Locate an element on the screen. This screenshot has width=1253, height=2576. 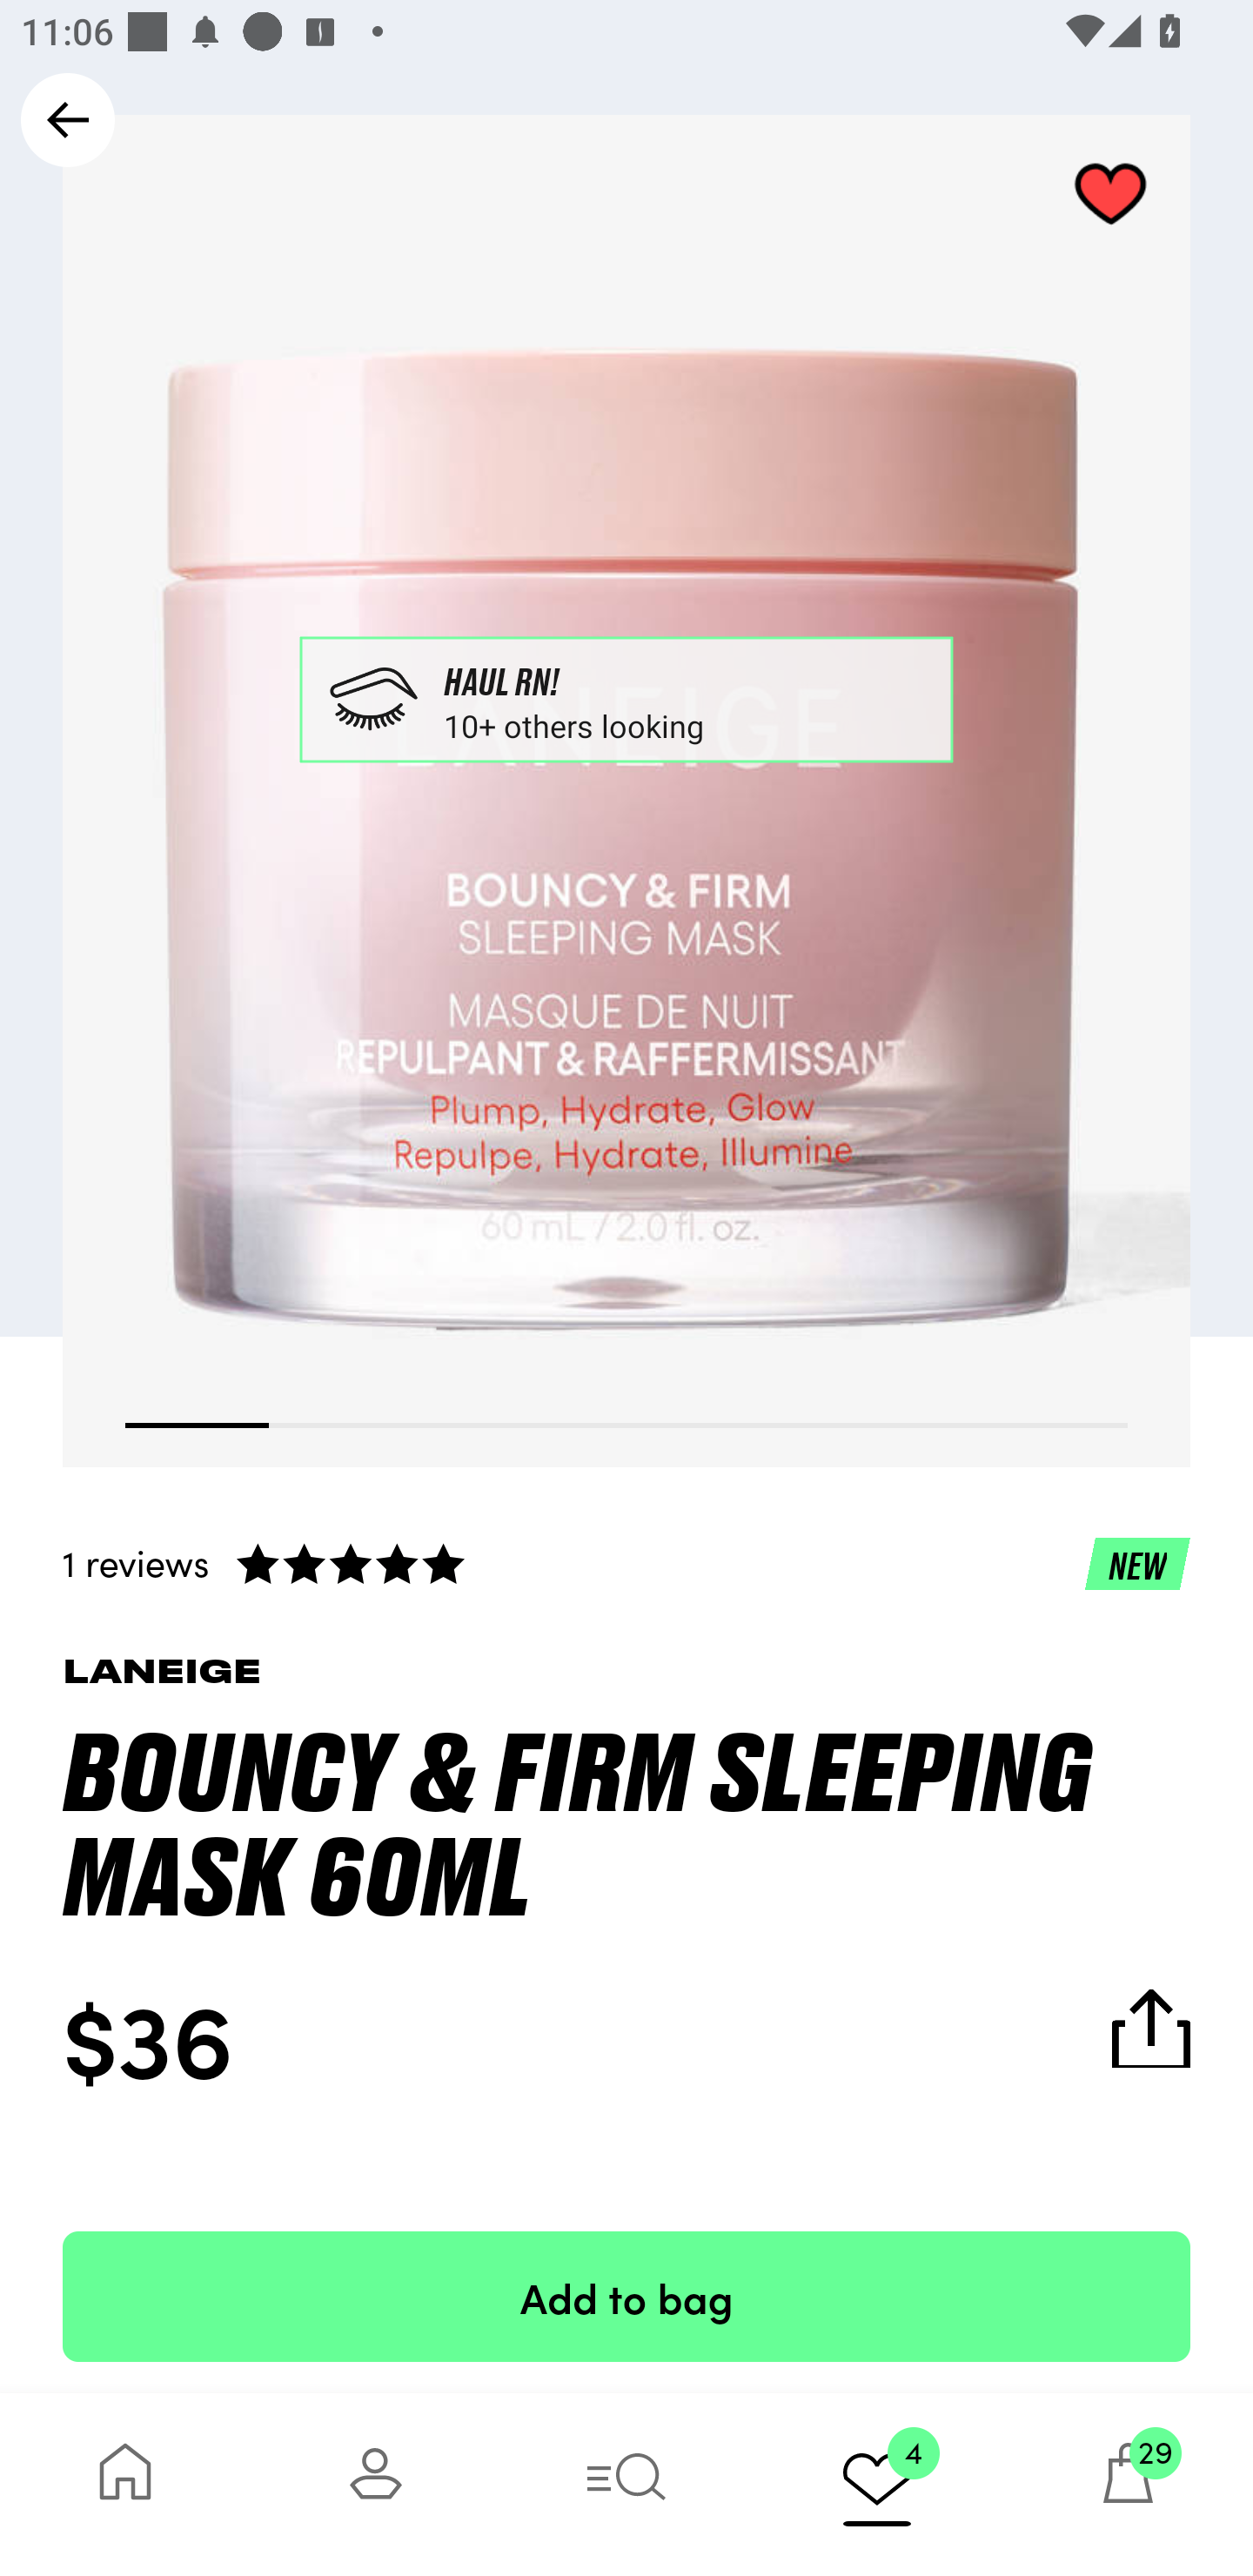
Add to bag is located at coordinates (626, 2296).